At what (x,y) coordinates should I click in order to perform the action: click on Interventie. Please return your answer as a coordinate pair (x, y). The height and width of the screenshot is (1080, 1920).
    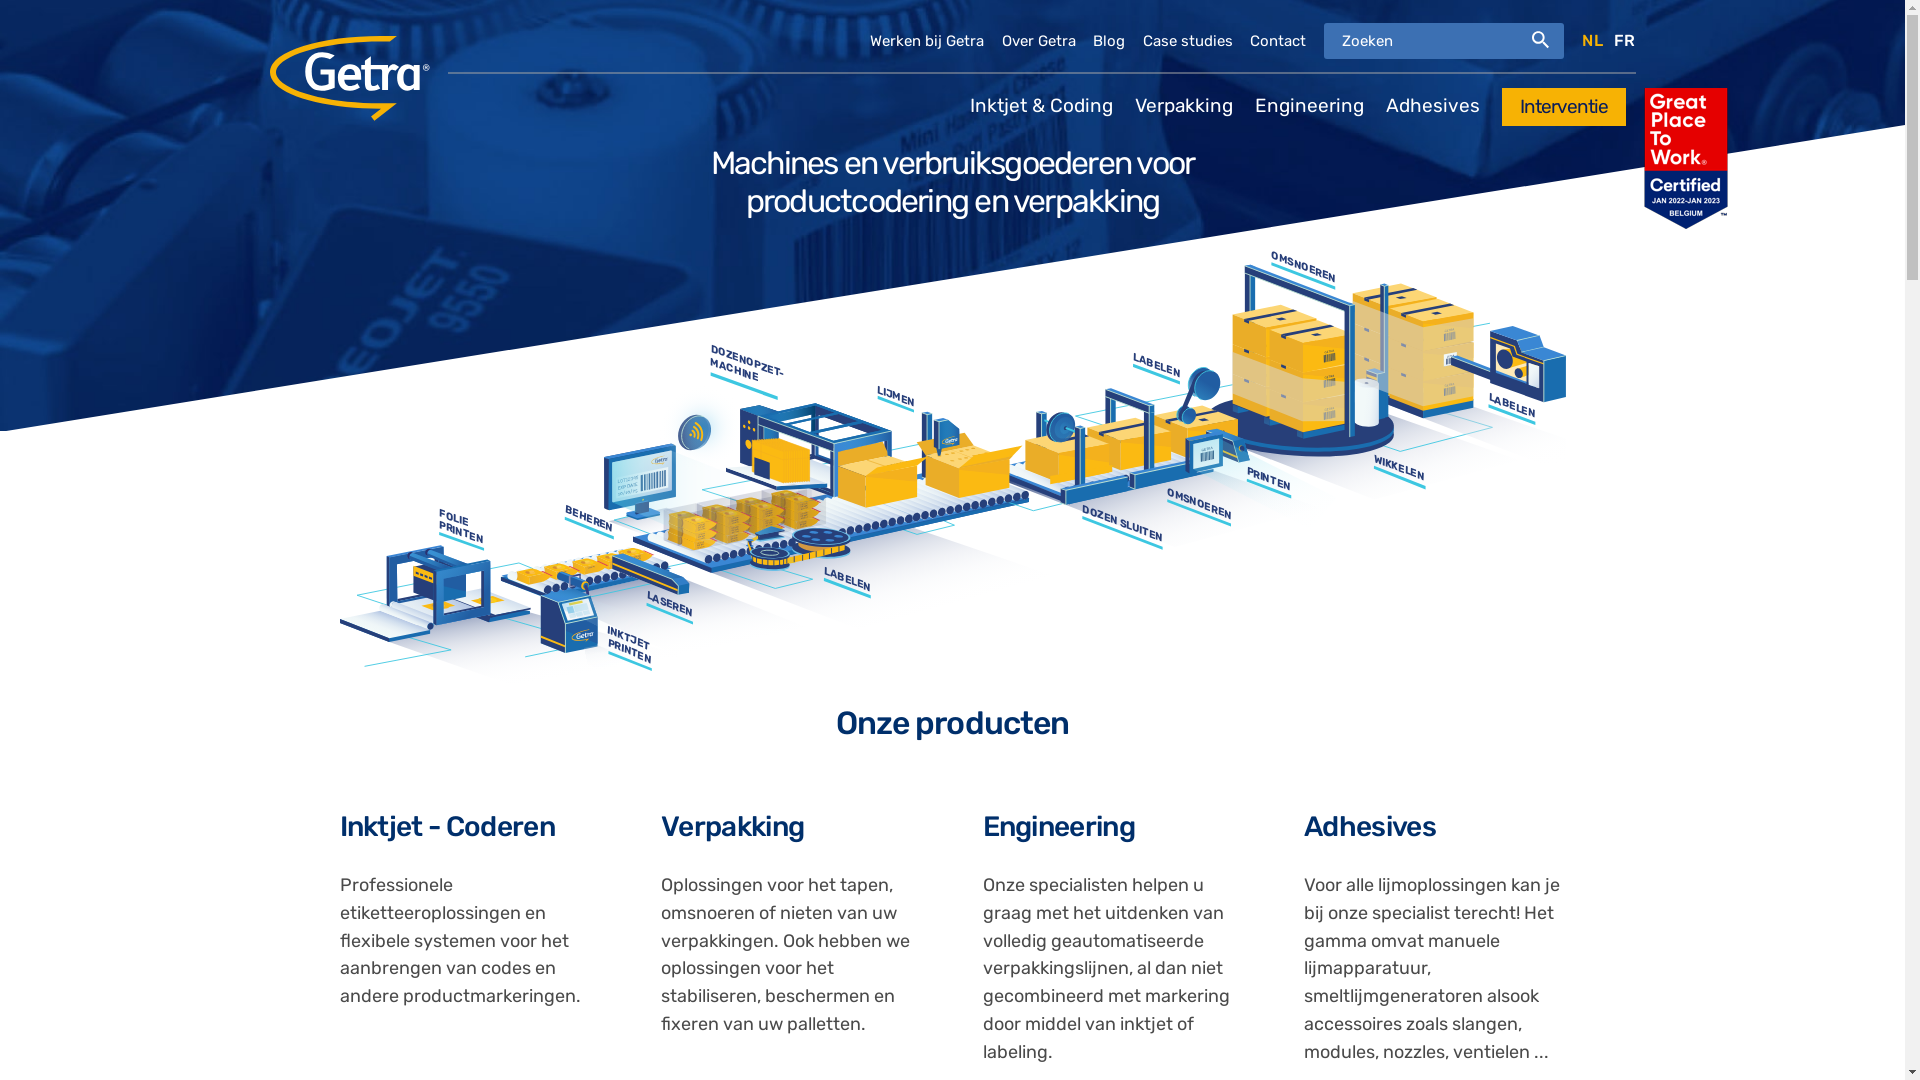
    Looking at the image, I should click on (1564, 107).